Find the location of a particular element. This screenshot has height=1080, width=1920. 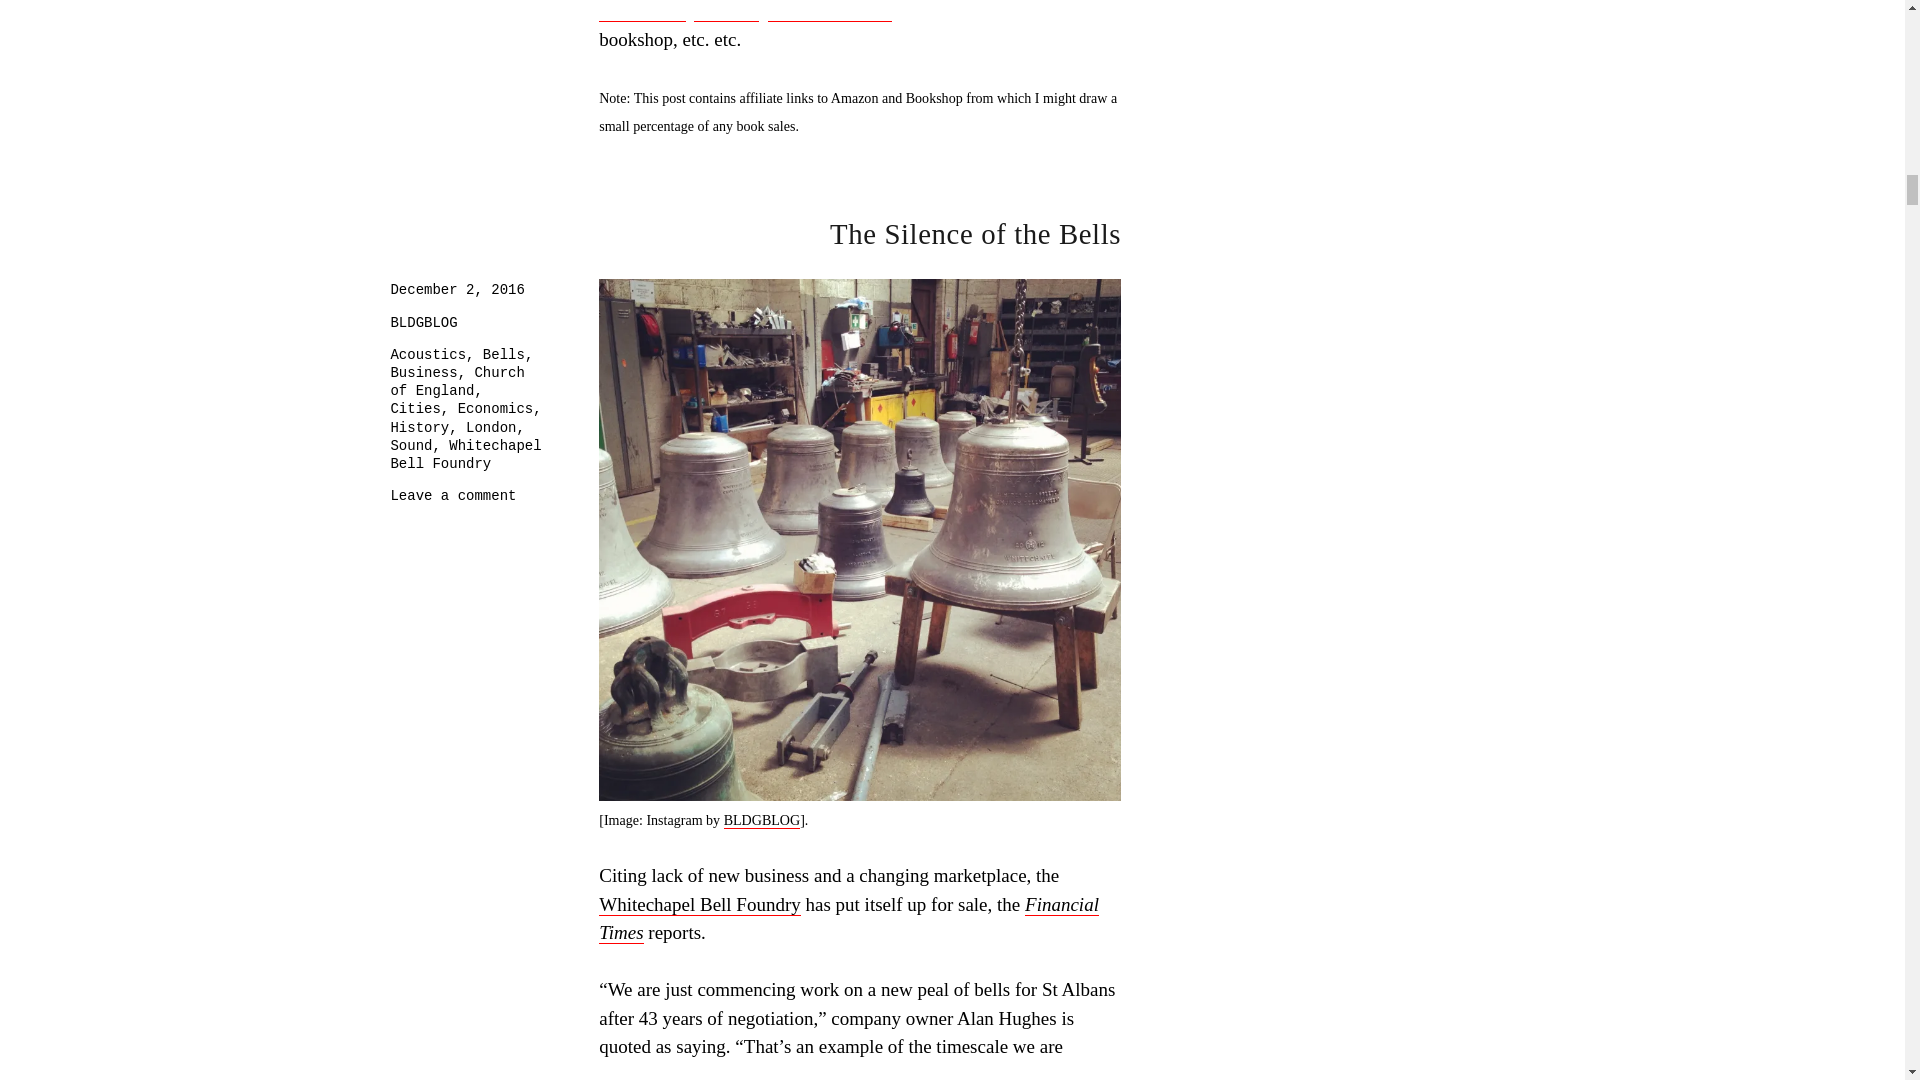

Indiebound is located at coordinates (642, 10).